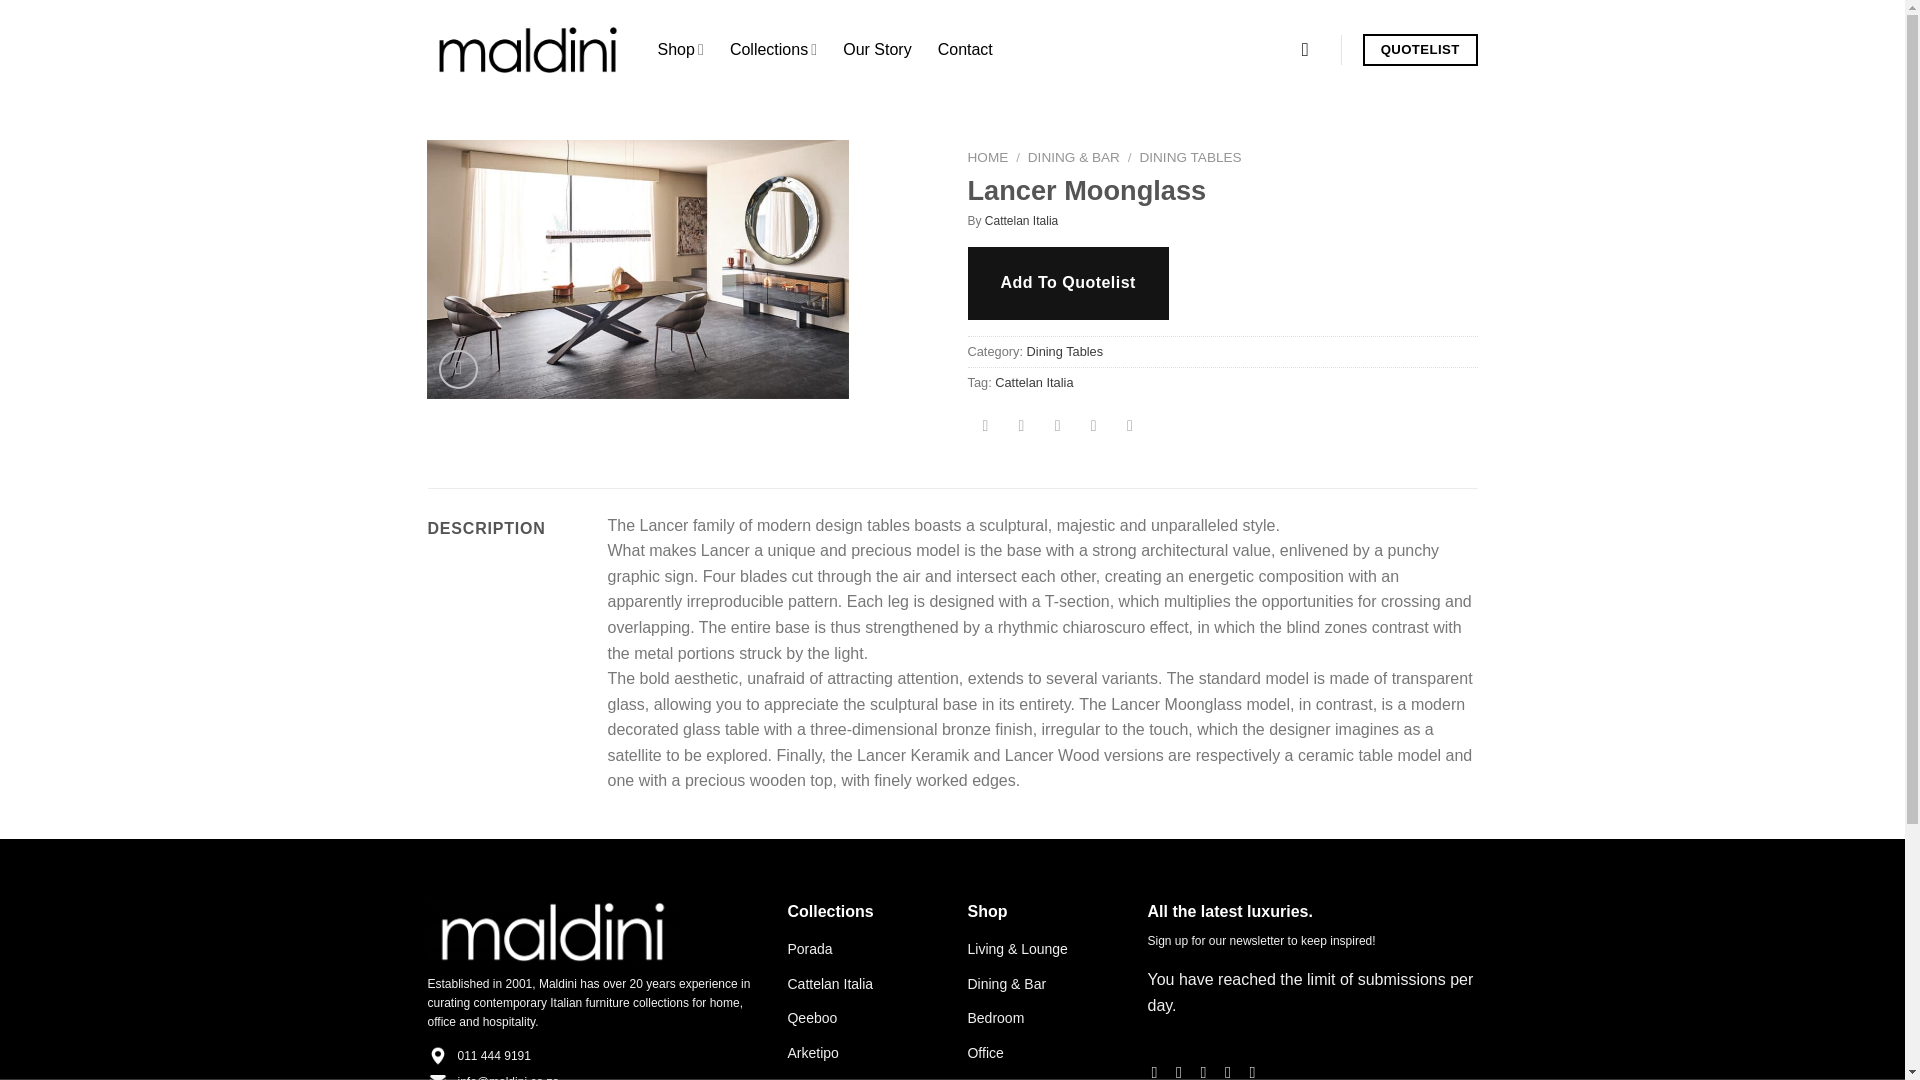  Describe the element at coordinates (1093, 427) in the screenshot. I see `Pin on Pinterest` at that location.